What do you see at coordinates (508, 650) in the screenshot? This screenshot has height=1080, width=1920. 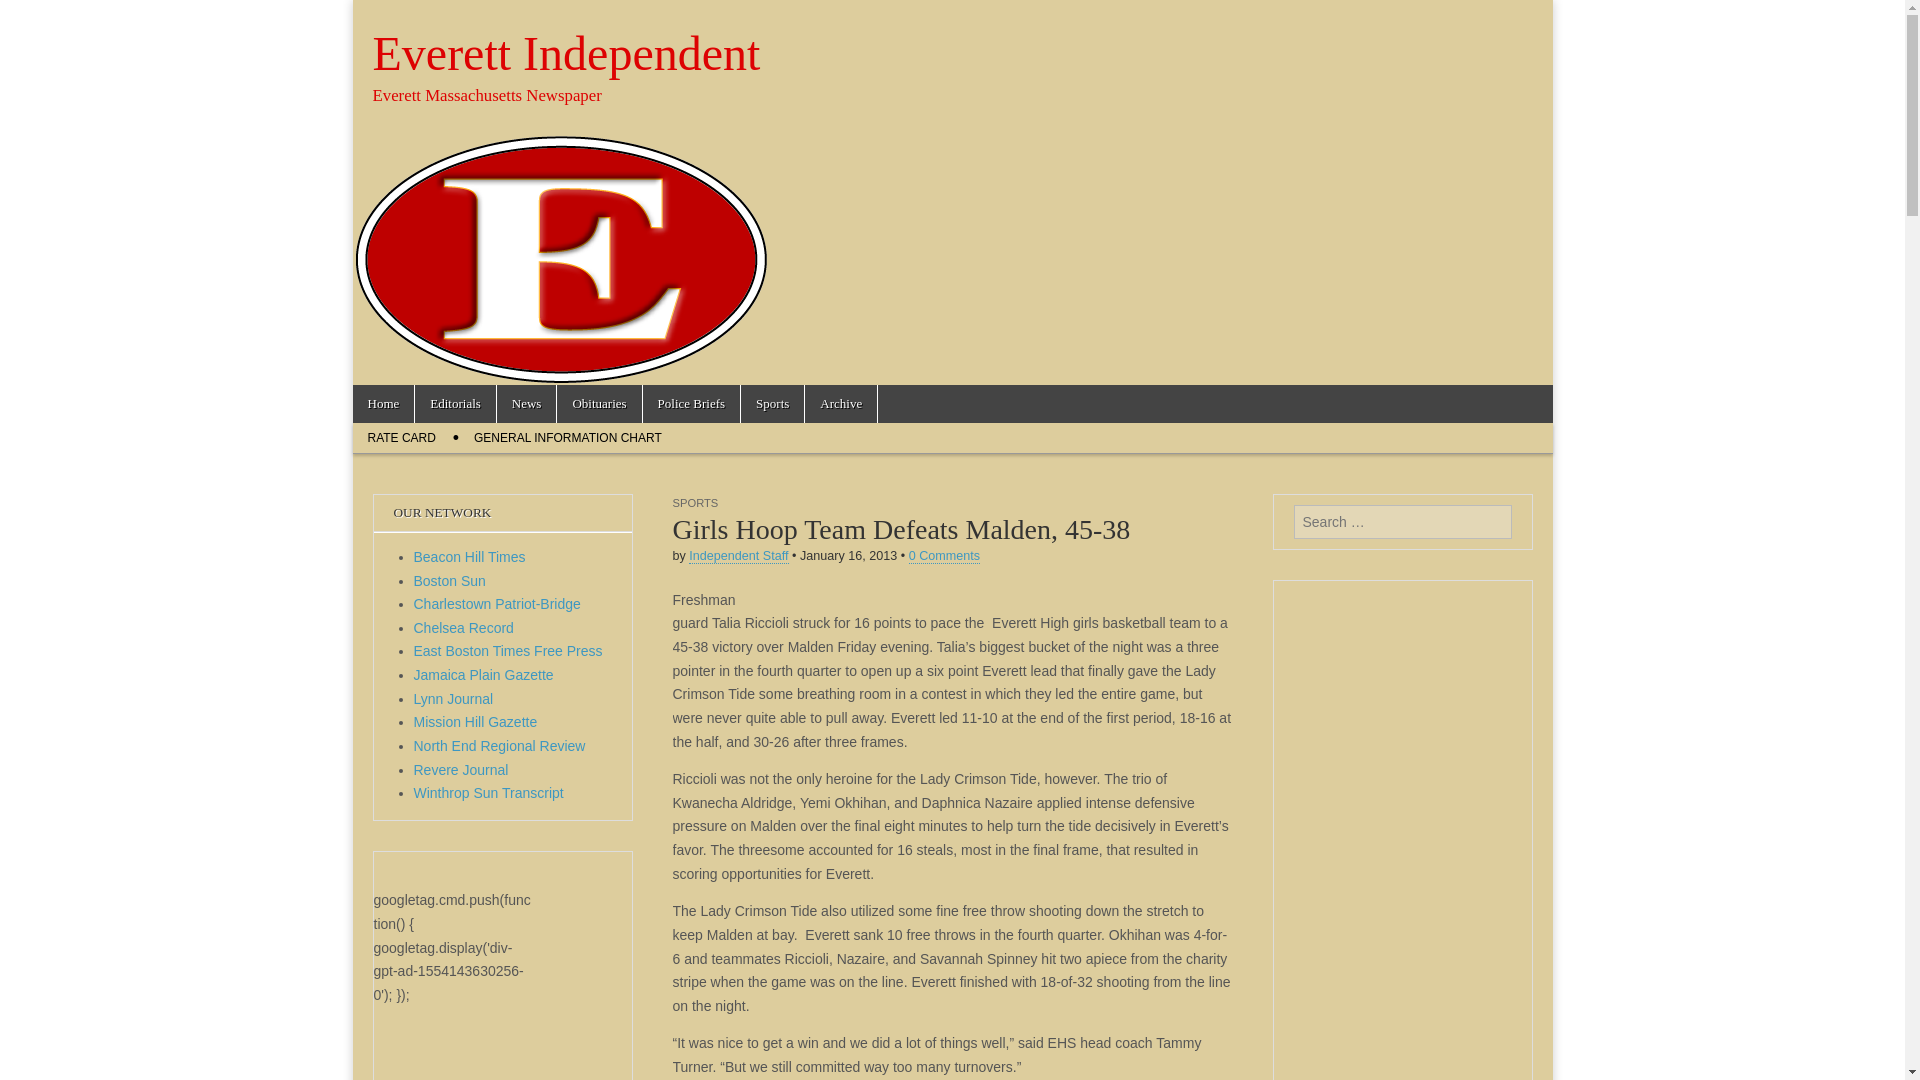 I see `East Boston Times Free Press` at bounding box center [508, 650].